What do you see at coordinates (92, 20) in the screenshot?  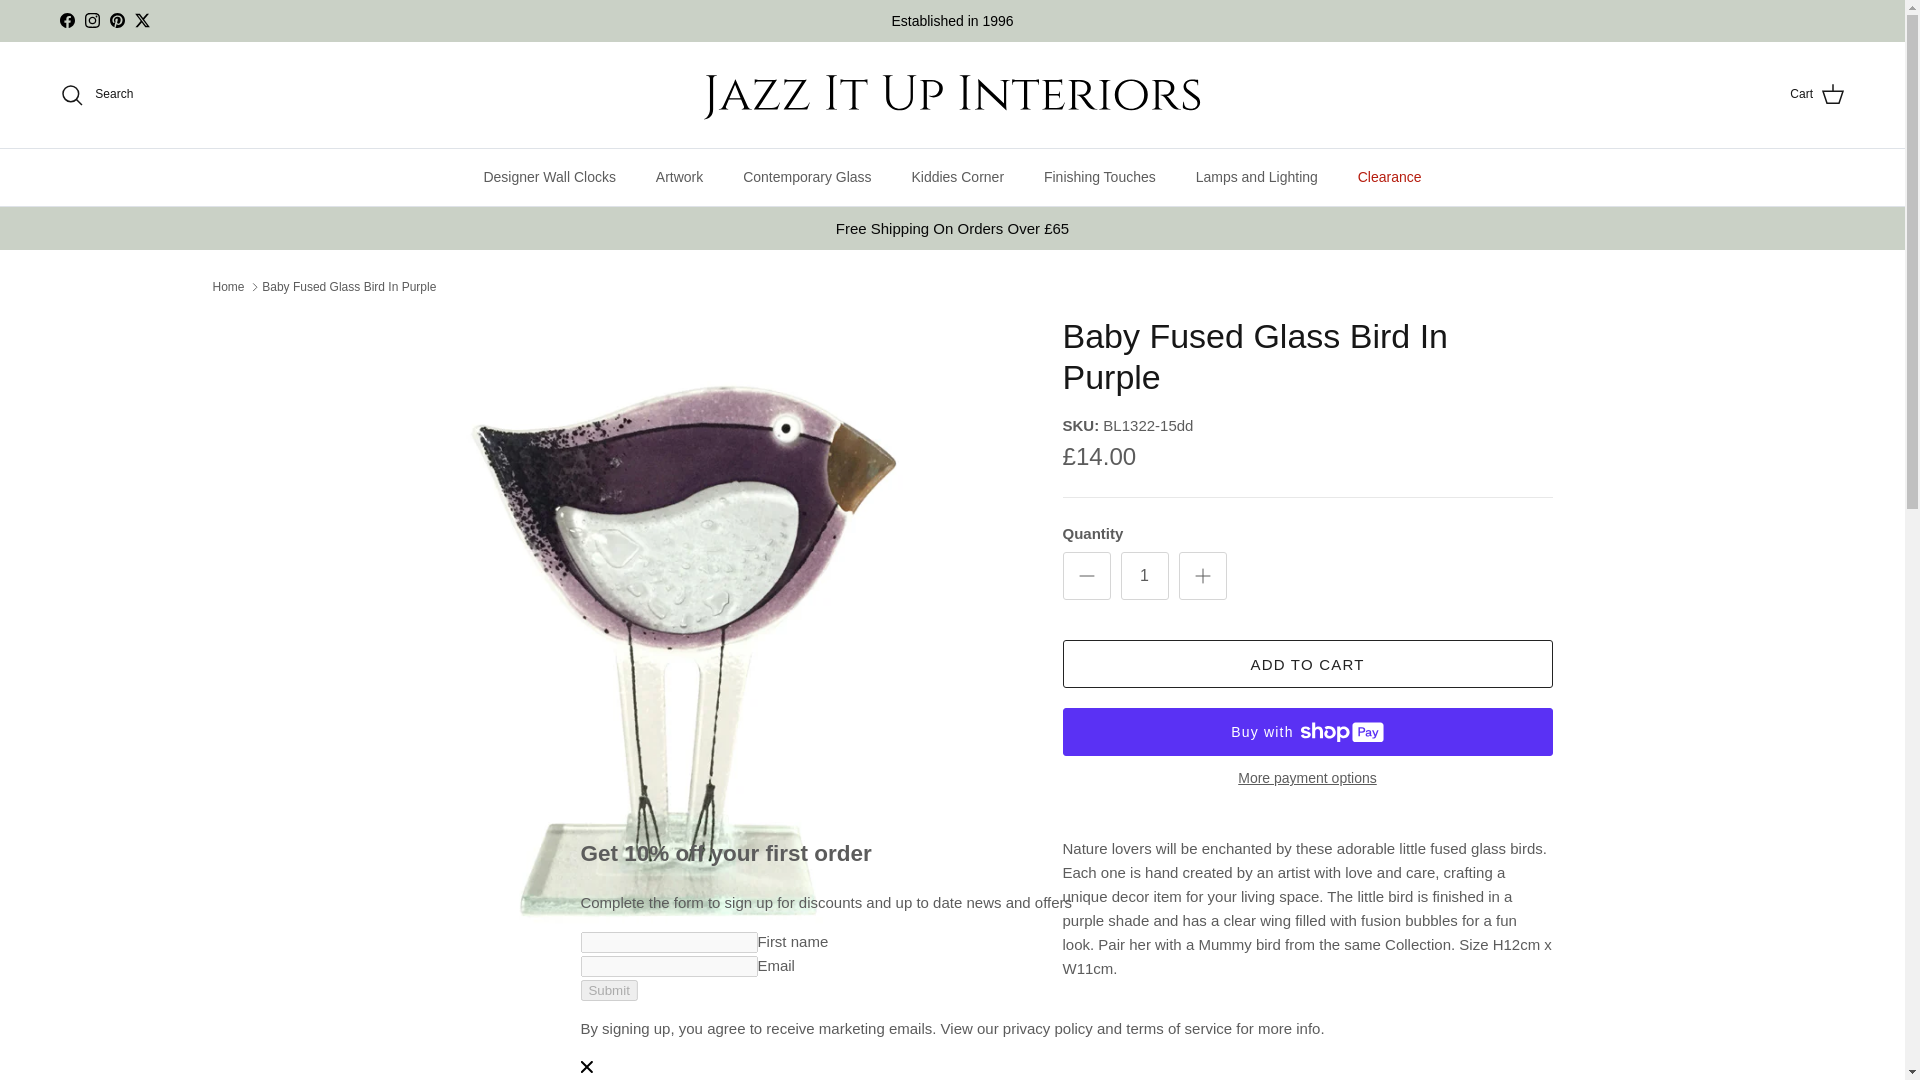 I see `Jazz It Up Interiors on Instagram` at bounding box center [92, 20].